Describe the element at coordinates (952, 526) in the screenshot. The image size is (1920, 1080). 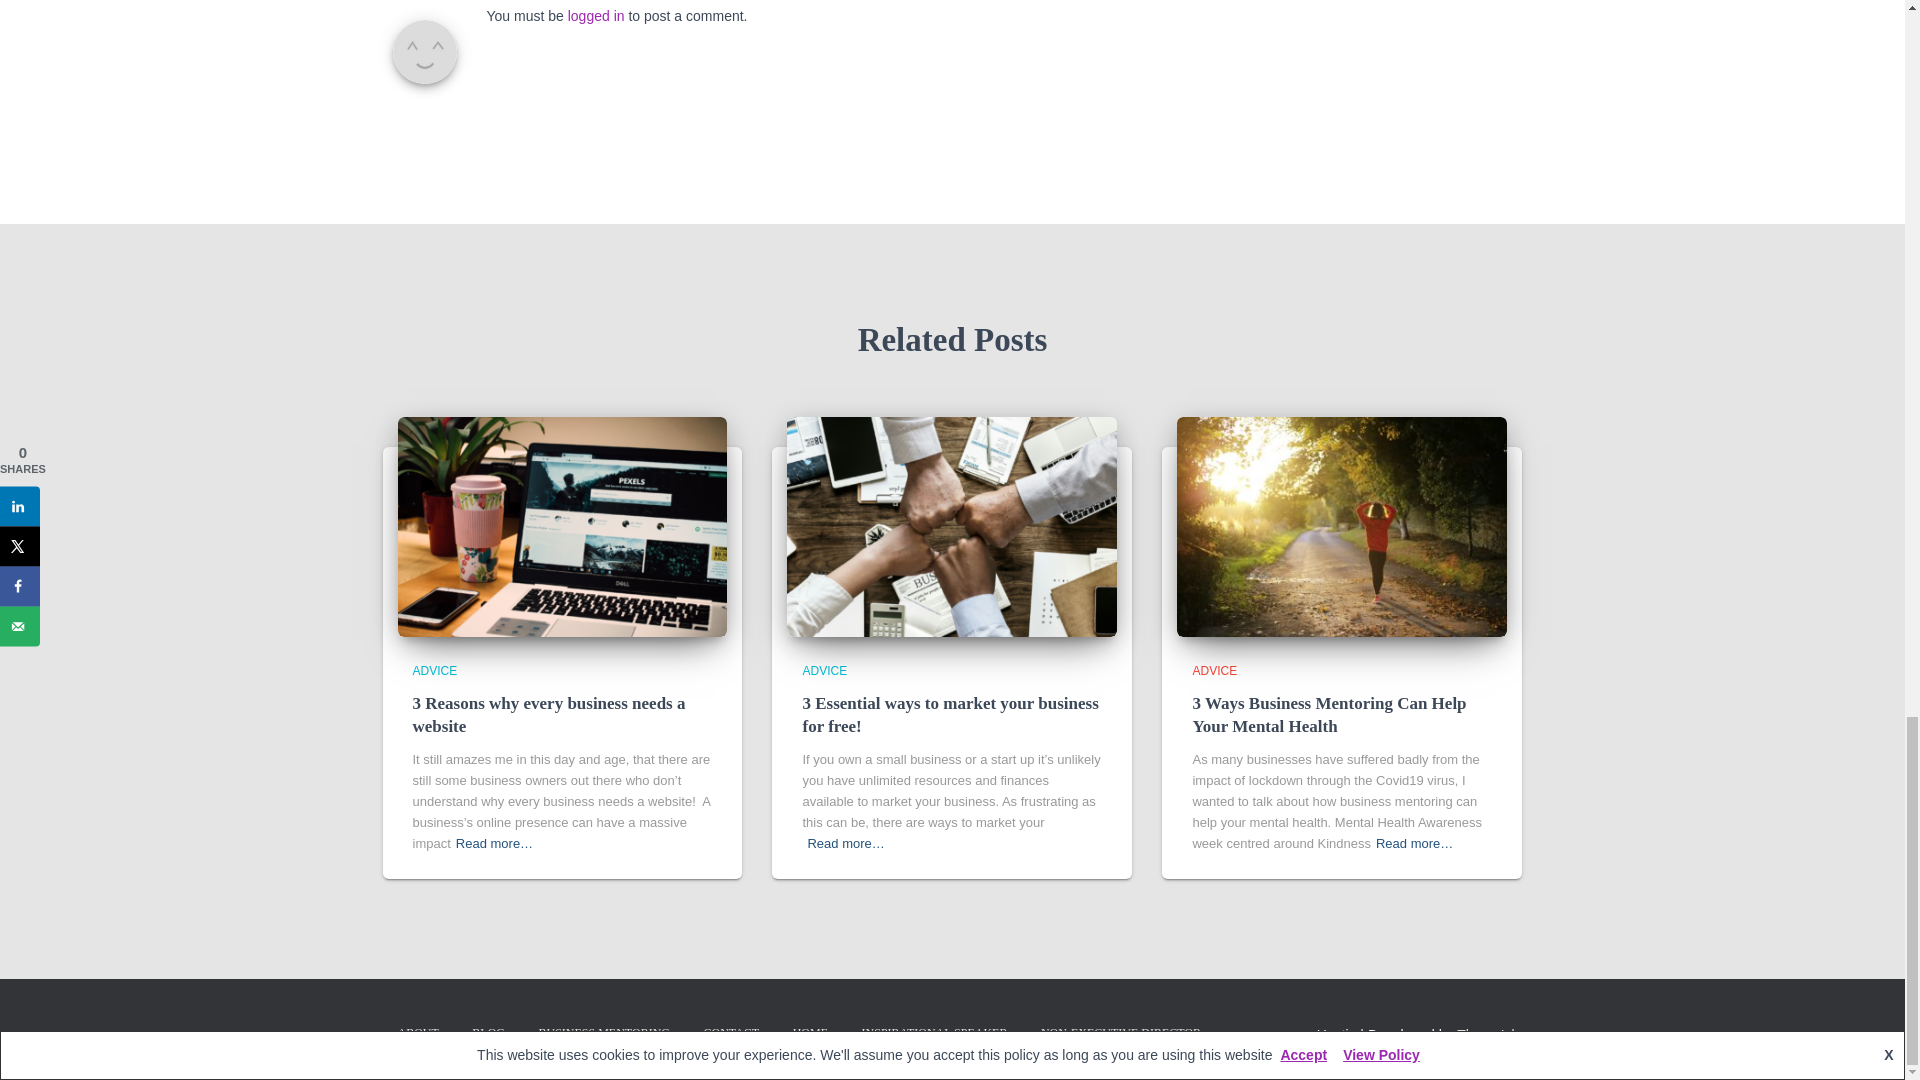
I see `3 Essential ways to market your business for free!` at that location.